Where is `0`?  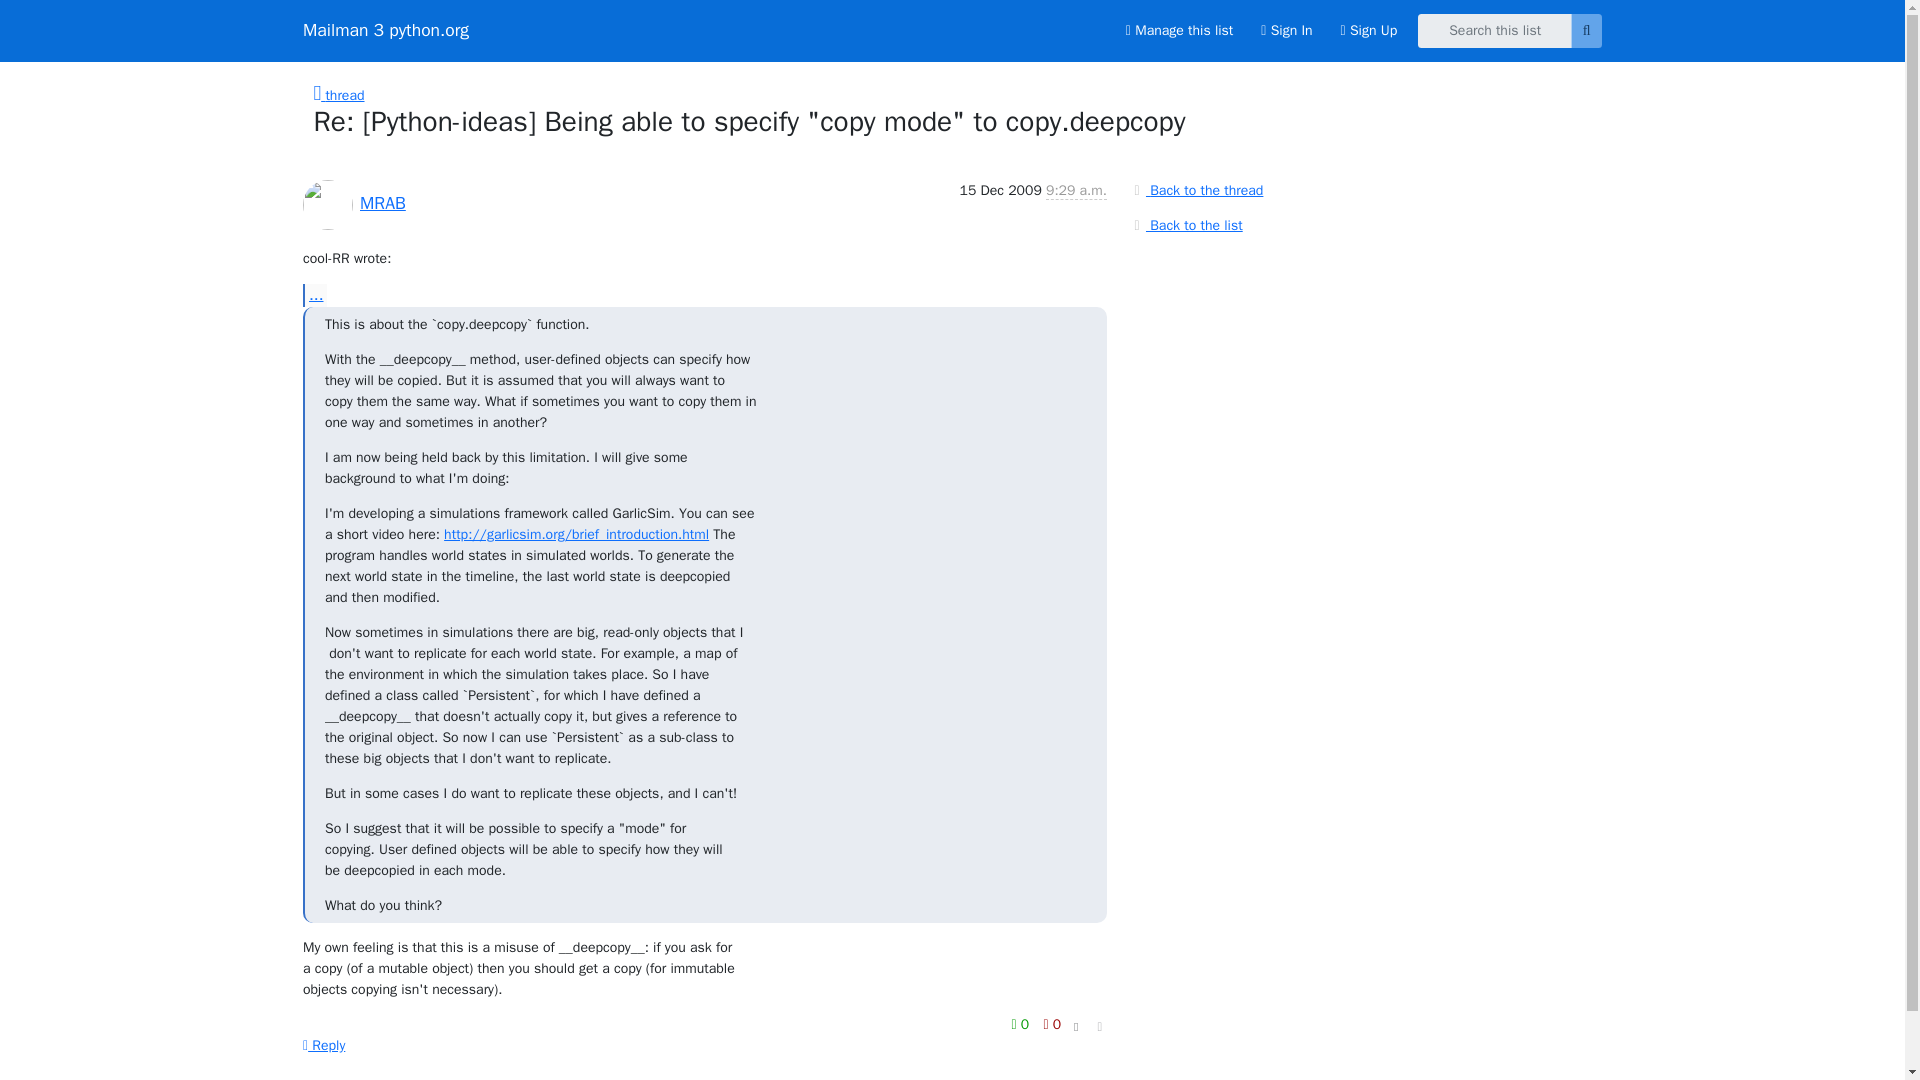
0 is located at coordinates (1052, 1024).